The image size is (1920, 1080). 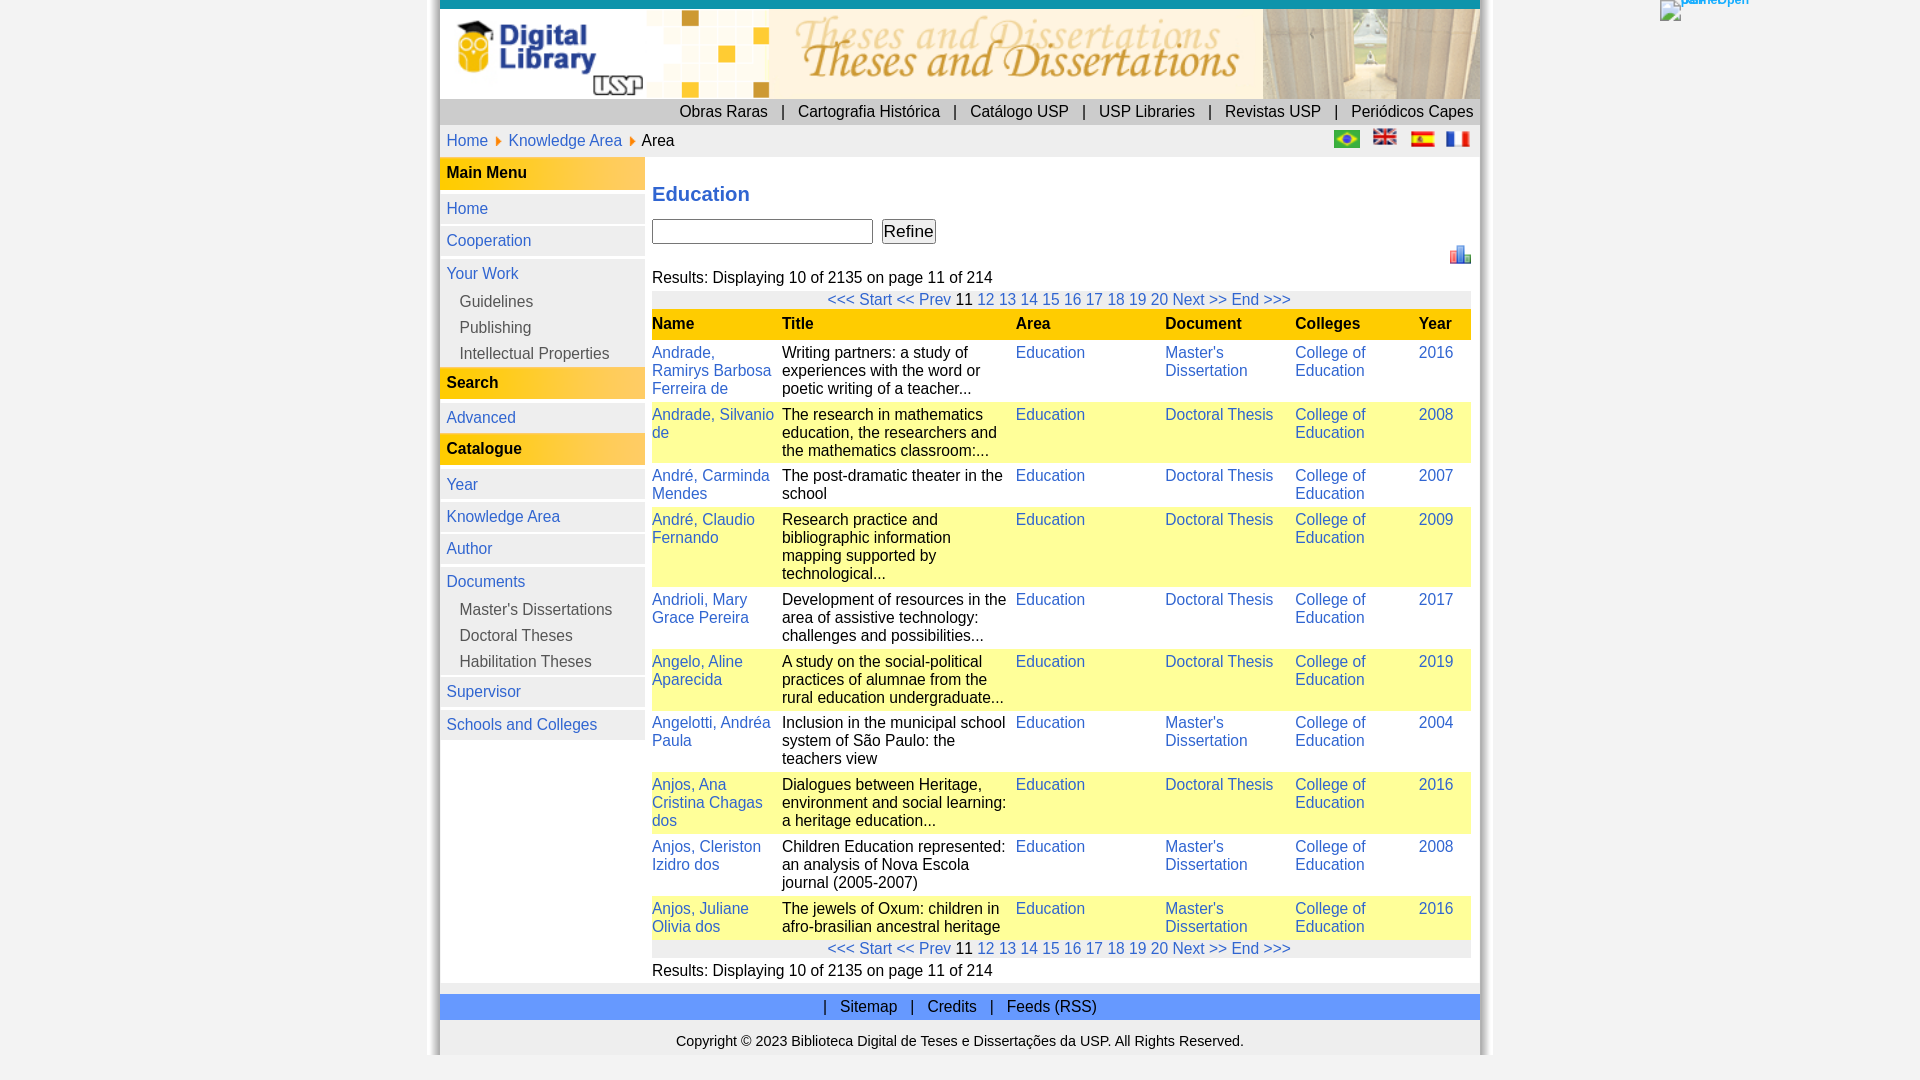 I want to click on Advanced, so click(x=417, y=322).